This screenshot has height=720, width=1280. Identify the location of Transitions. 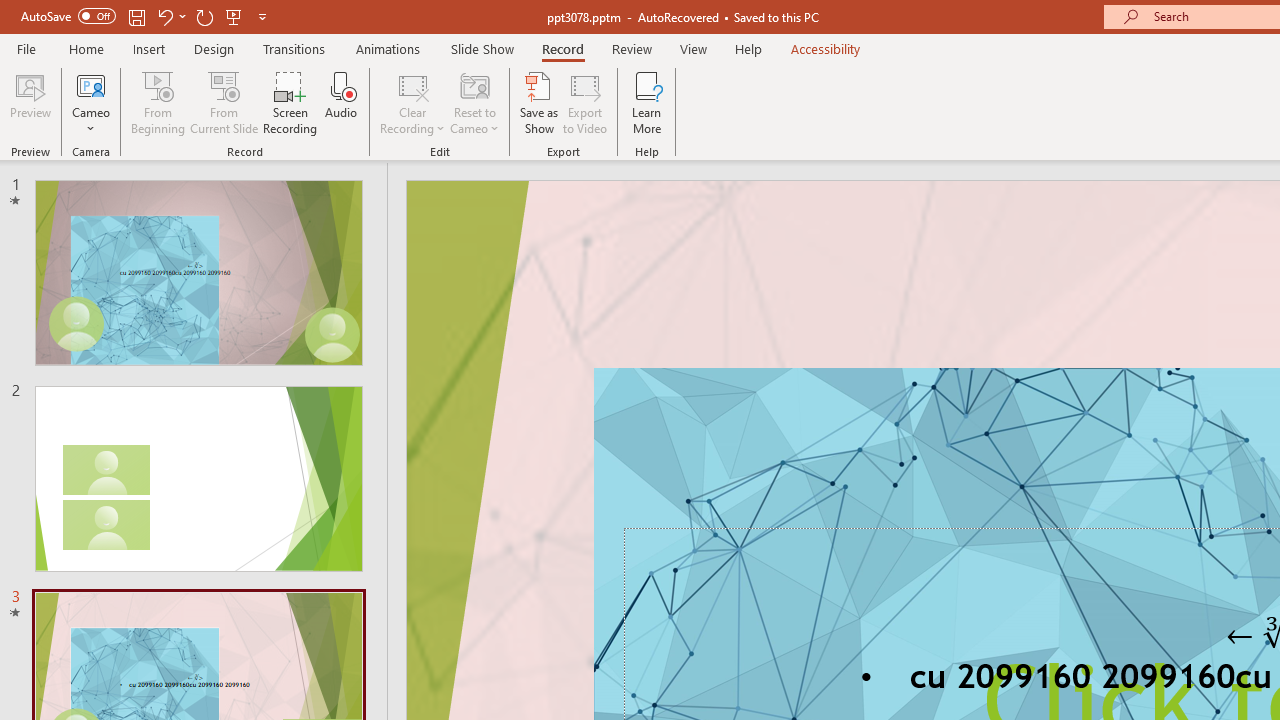
(294, 48).